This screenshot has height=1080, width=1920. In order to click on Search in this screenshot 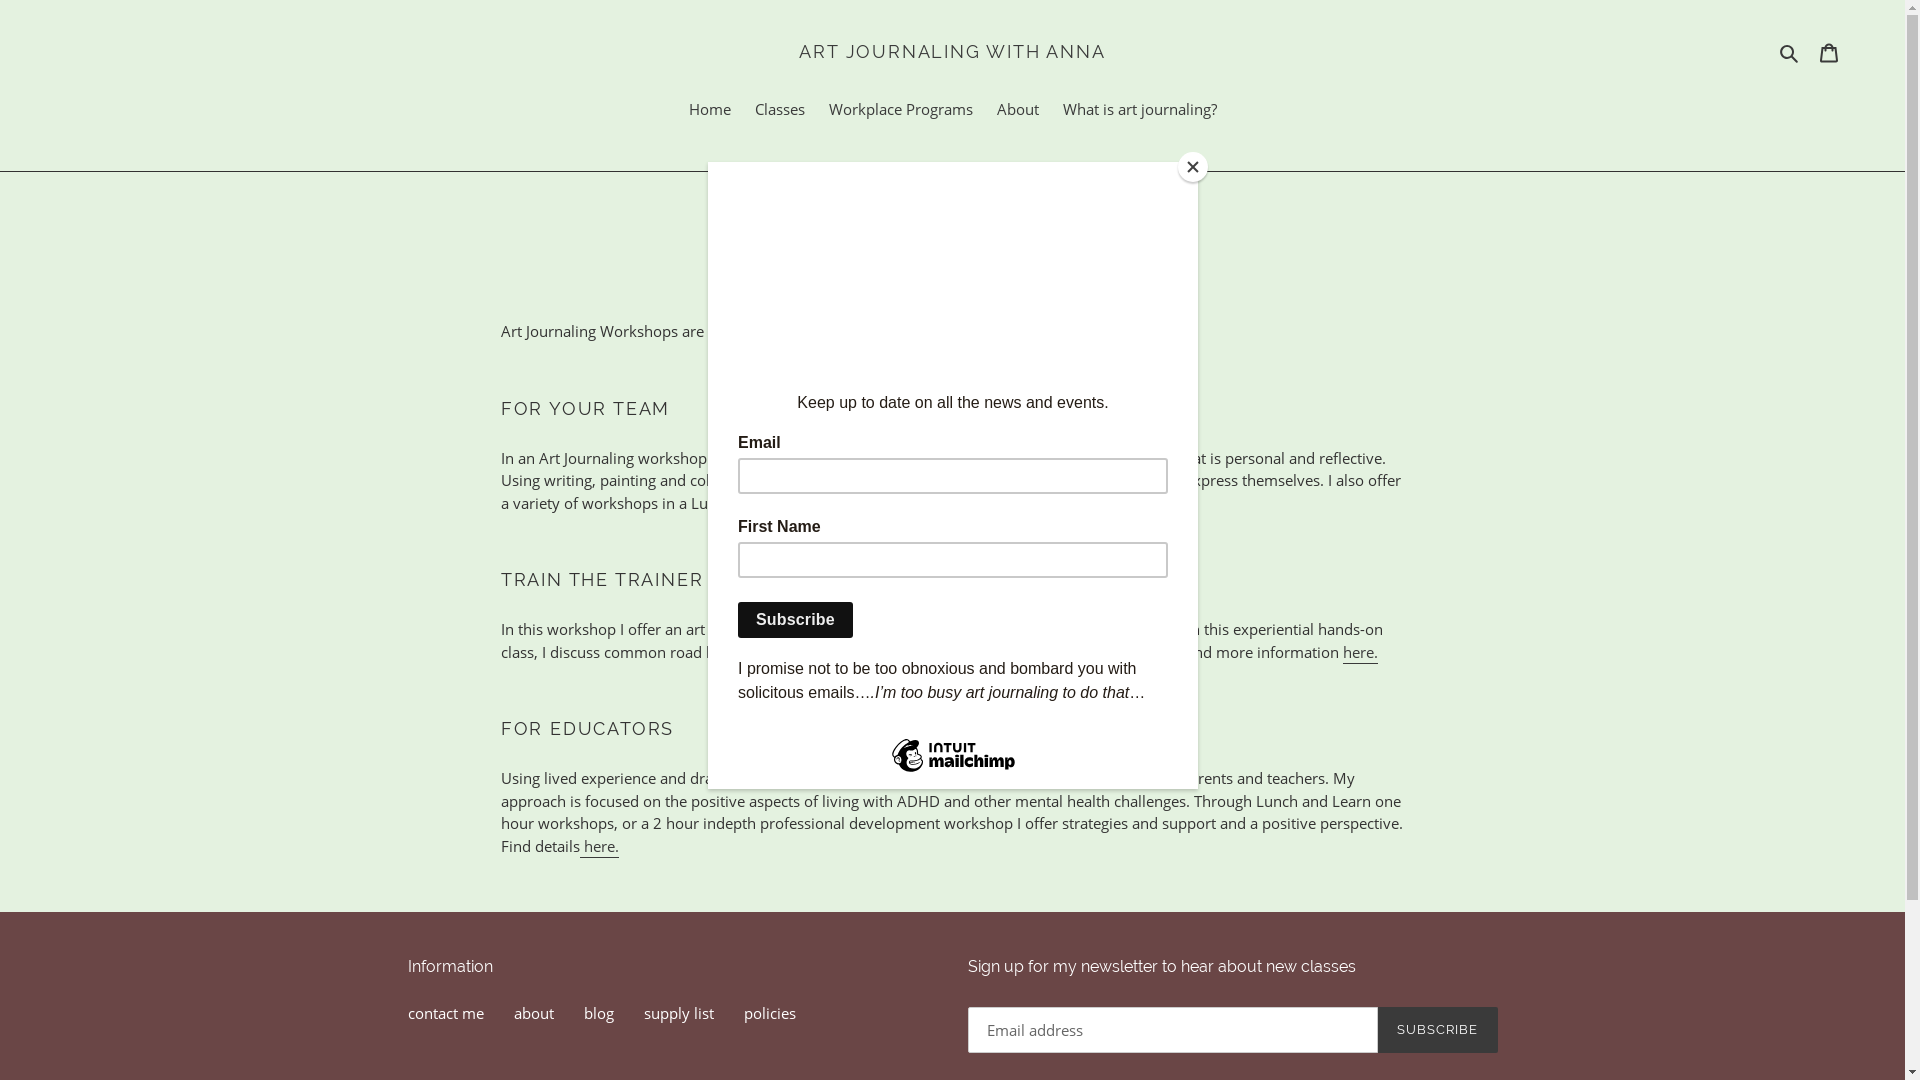, I will do `click(1790, 51)`.